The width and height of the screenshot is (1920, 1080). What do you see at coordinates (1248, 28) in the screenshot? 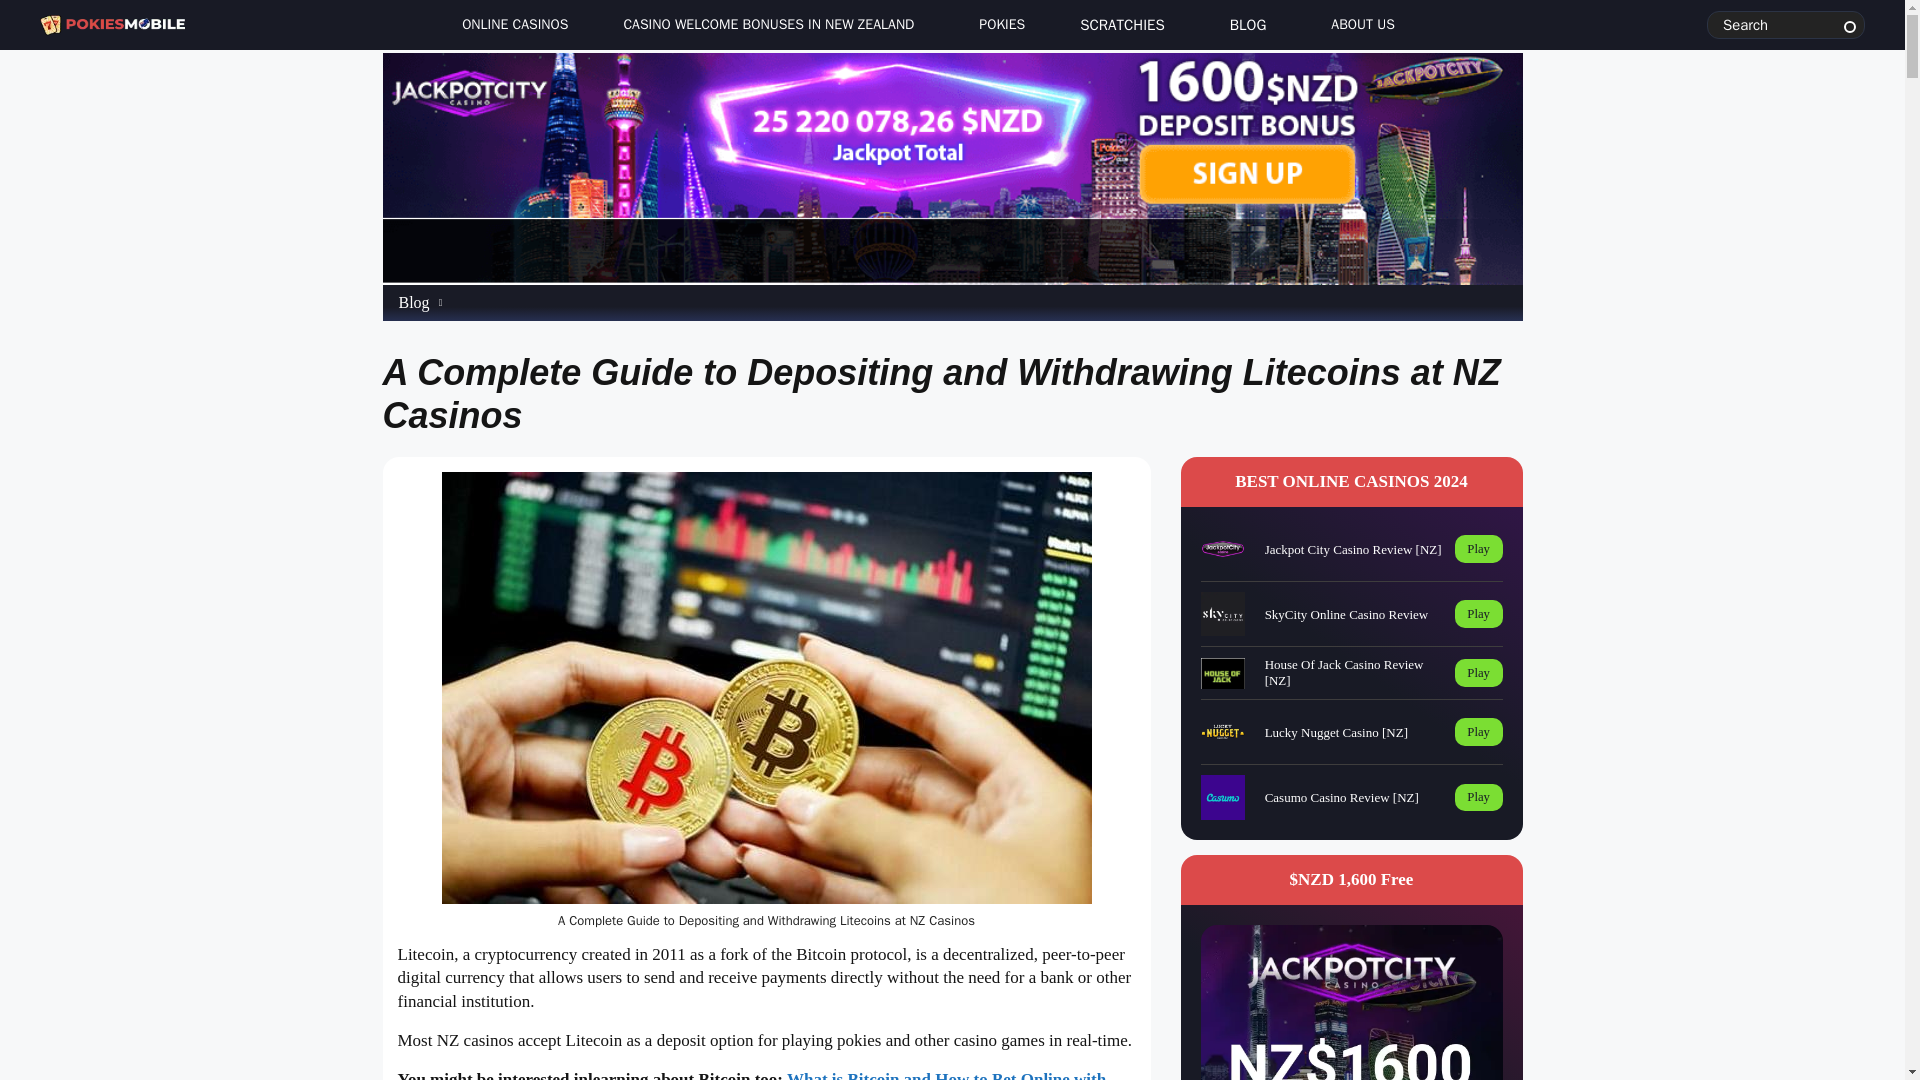
I see `BLOG` at bounding box center [1248, 28].